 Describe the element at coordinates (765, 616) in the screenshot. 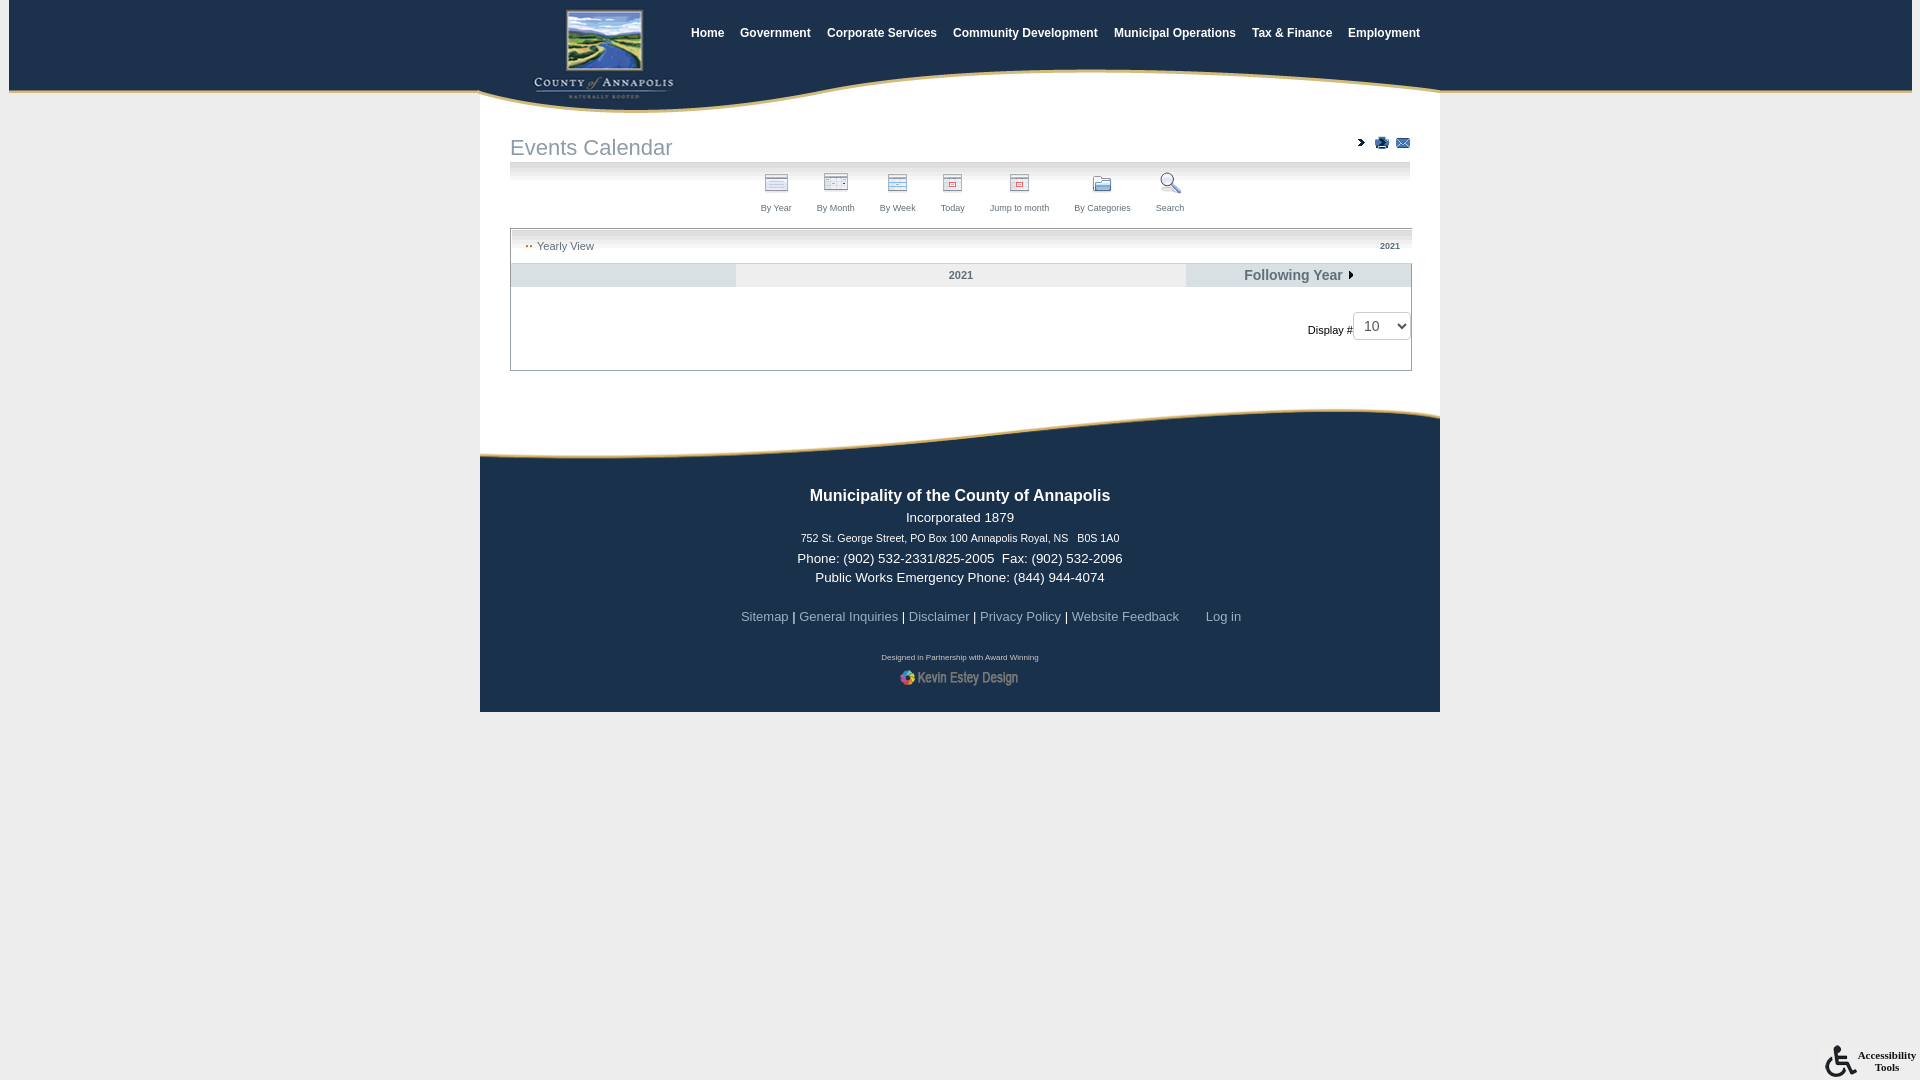

I see `Sitemap` at that location.